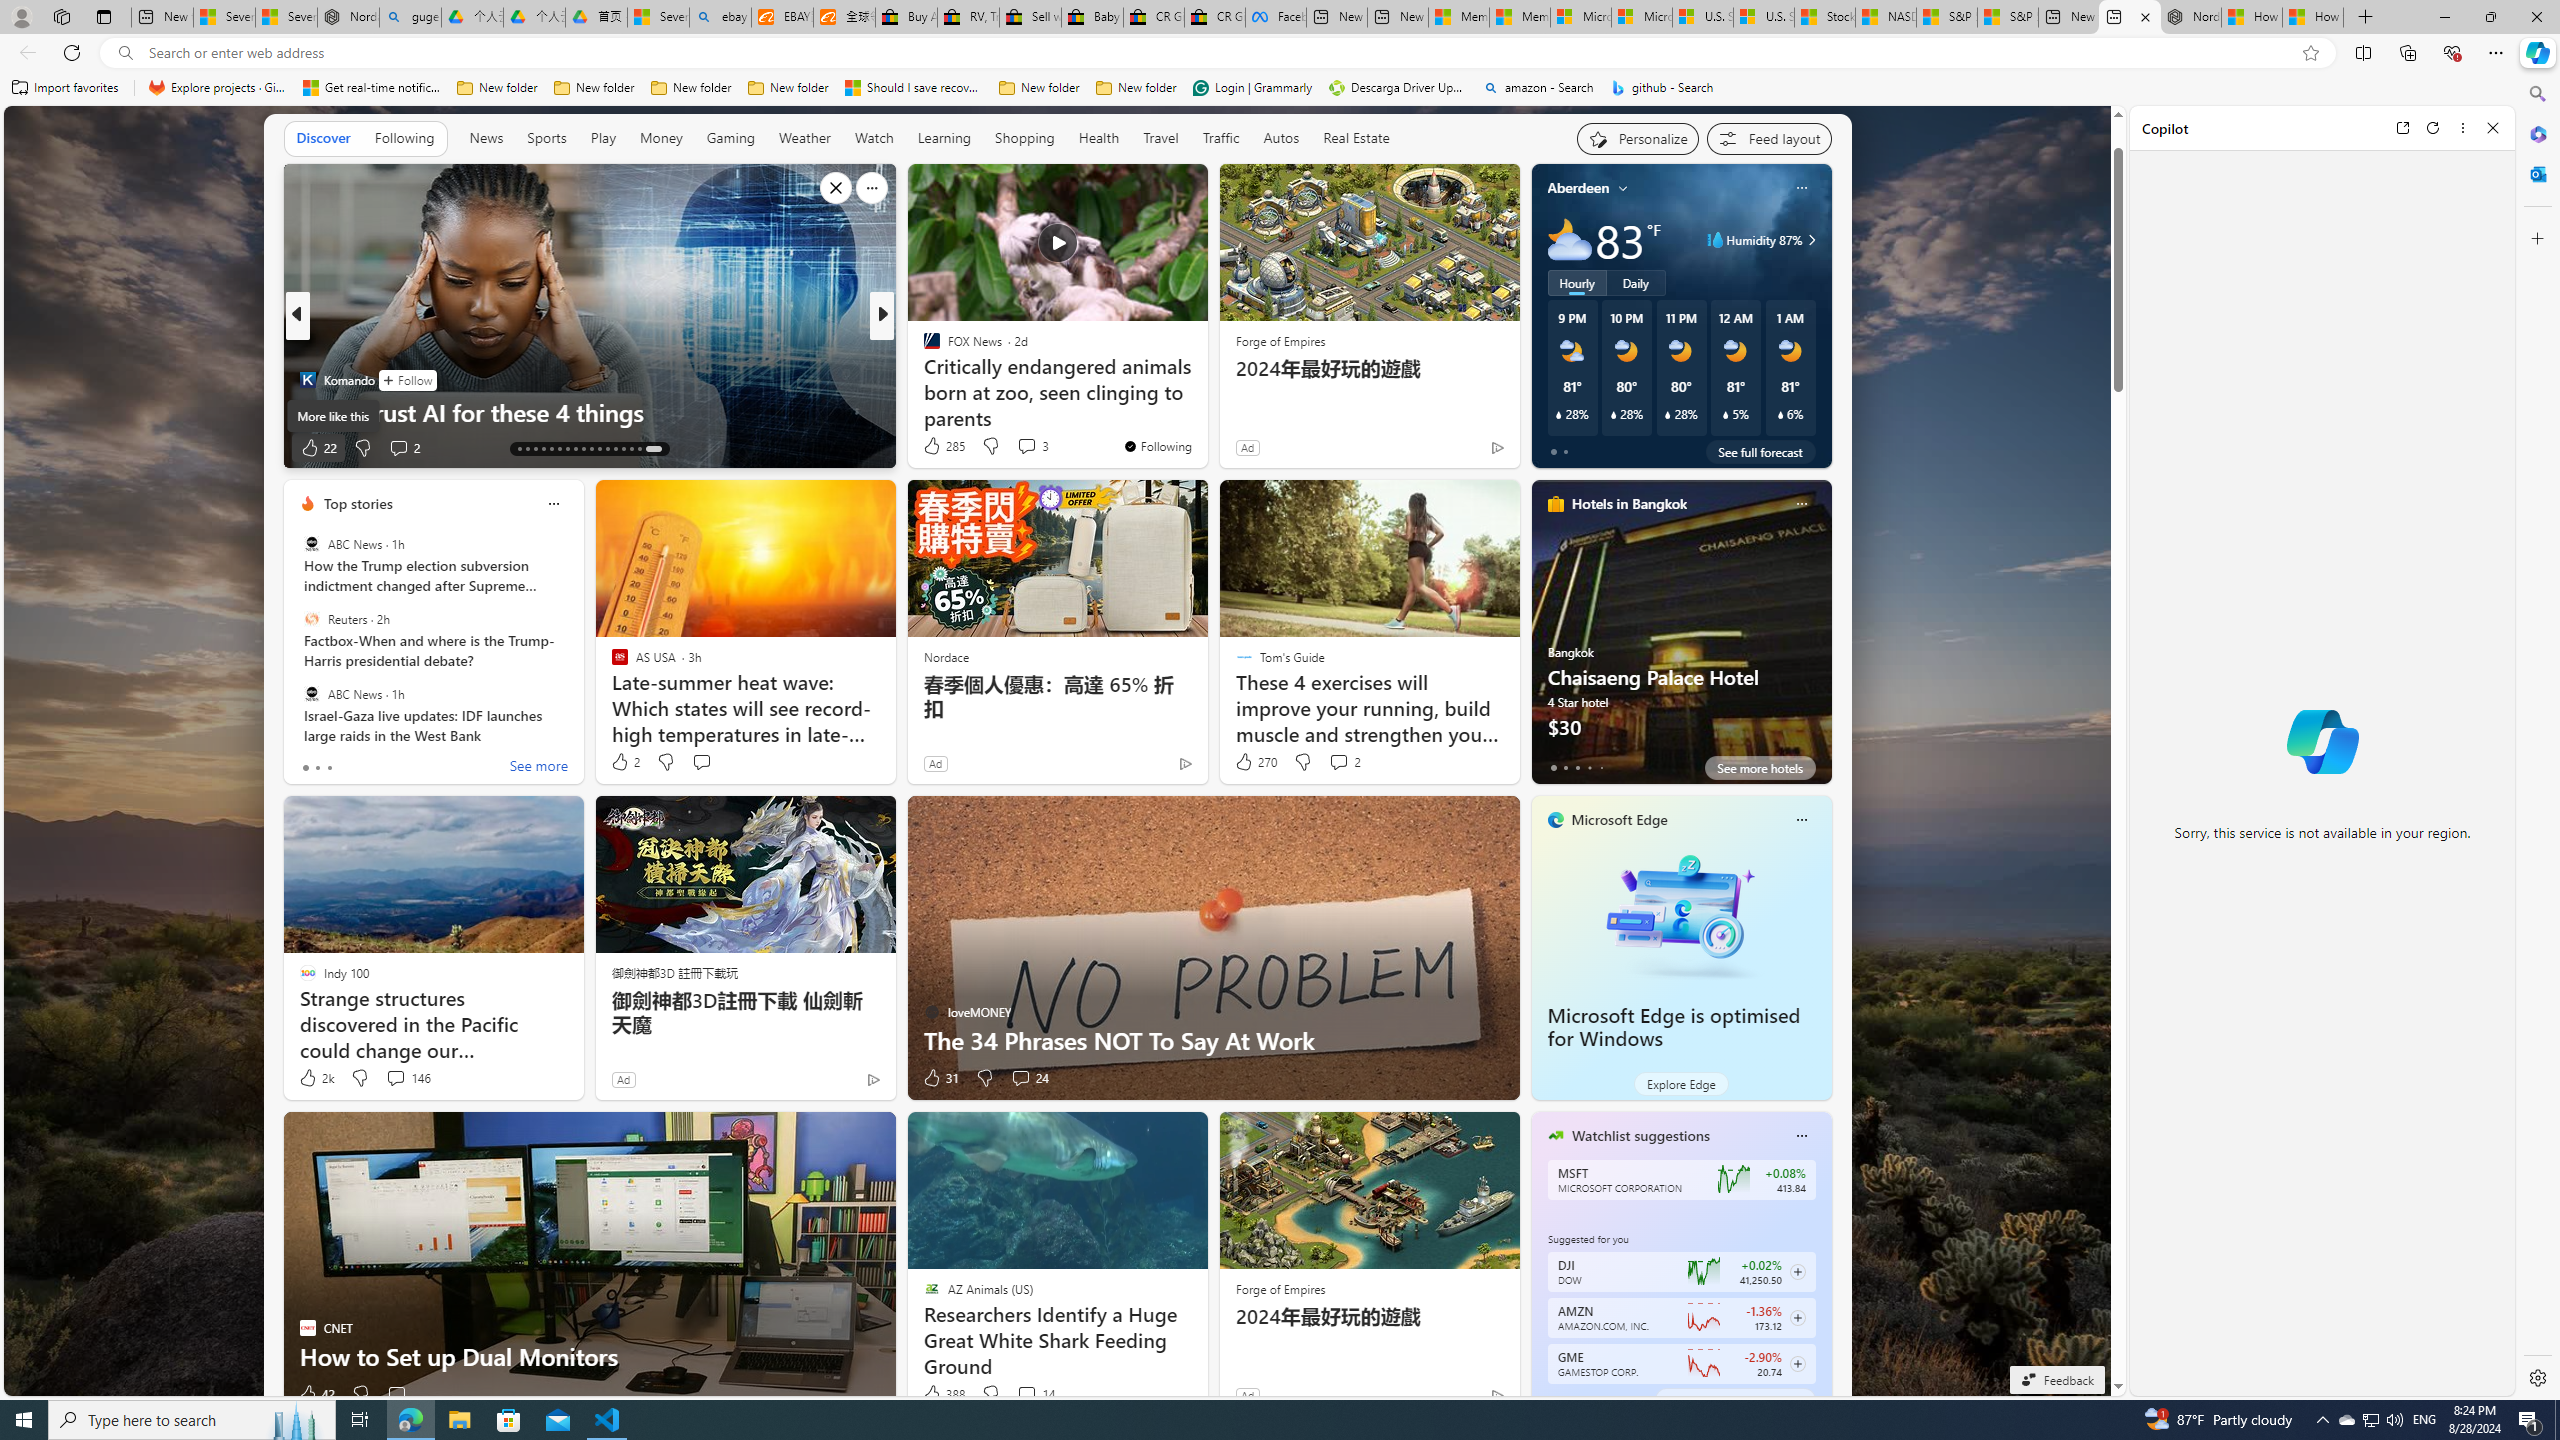  I want to click on Class: weather-arrow-glyph, so click(1811, 240).